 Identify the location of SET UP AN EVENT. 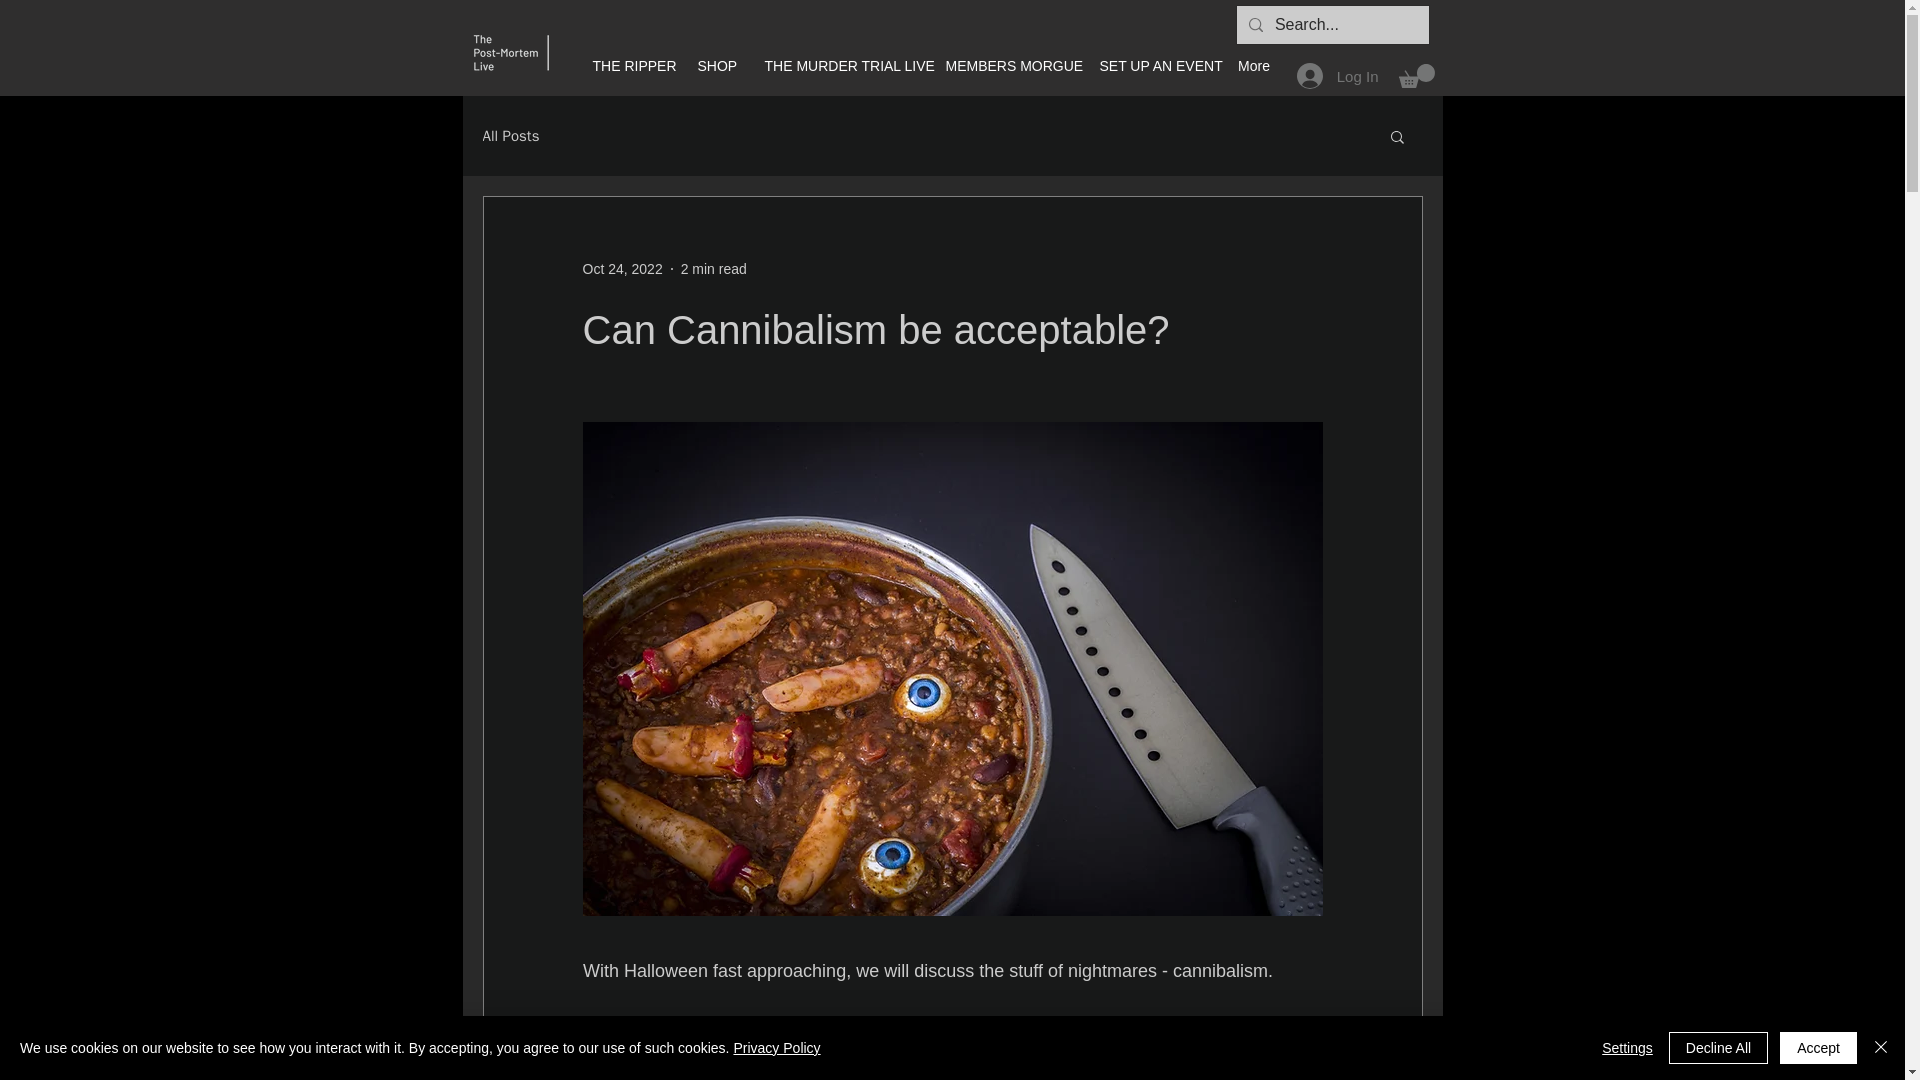
(1152, 66).